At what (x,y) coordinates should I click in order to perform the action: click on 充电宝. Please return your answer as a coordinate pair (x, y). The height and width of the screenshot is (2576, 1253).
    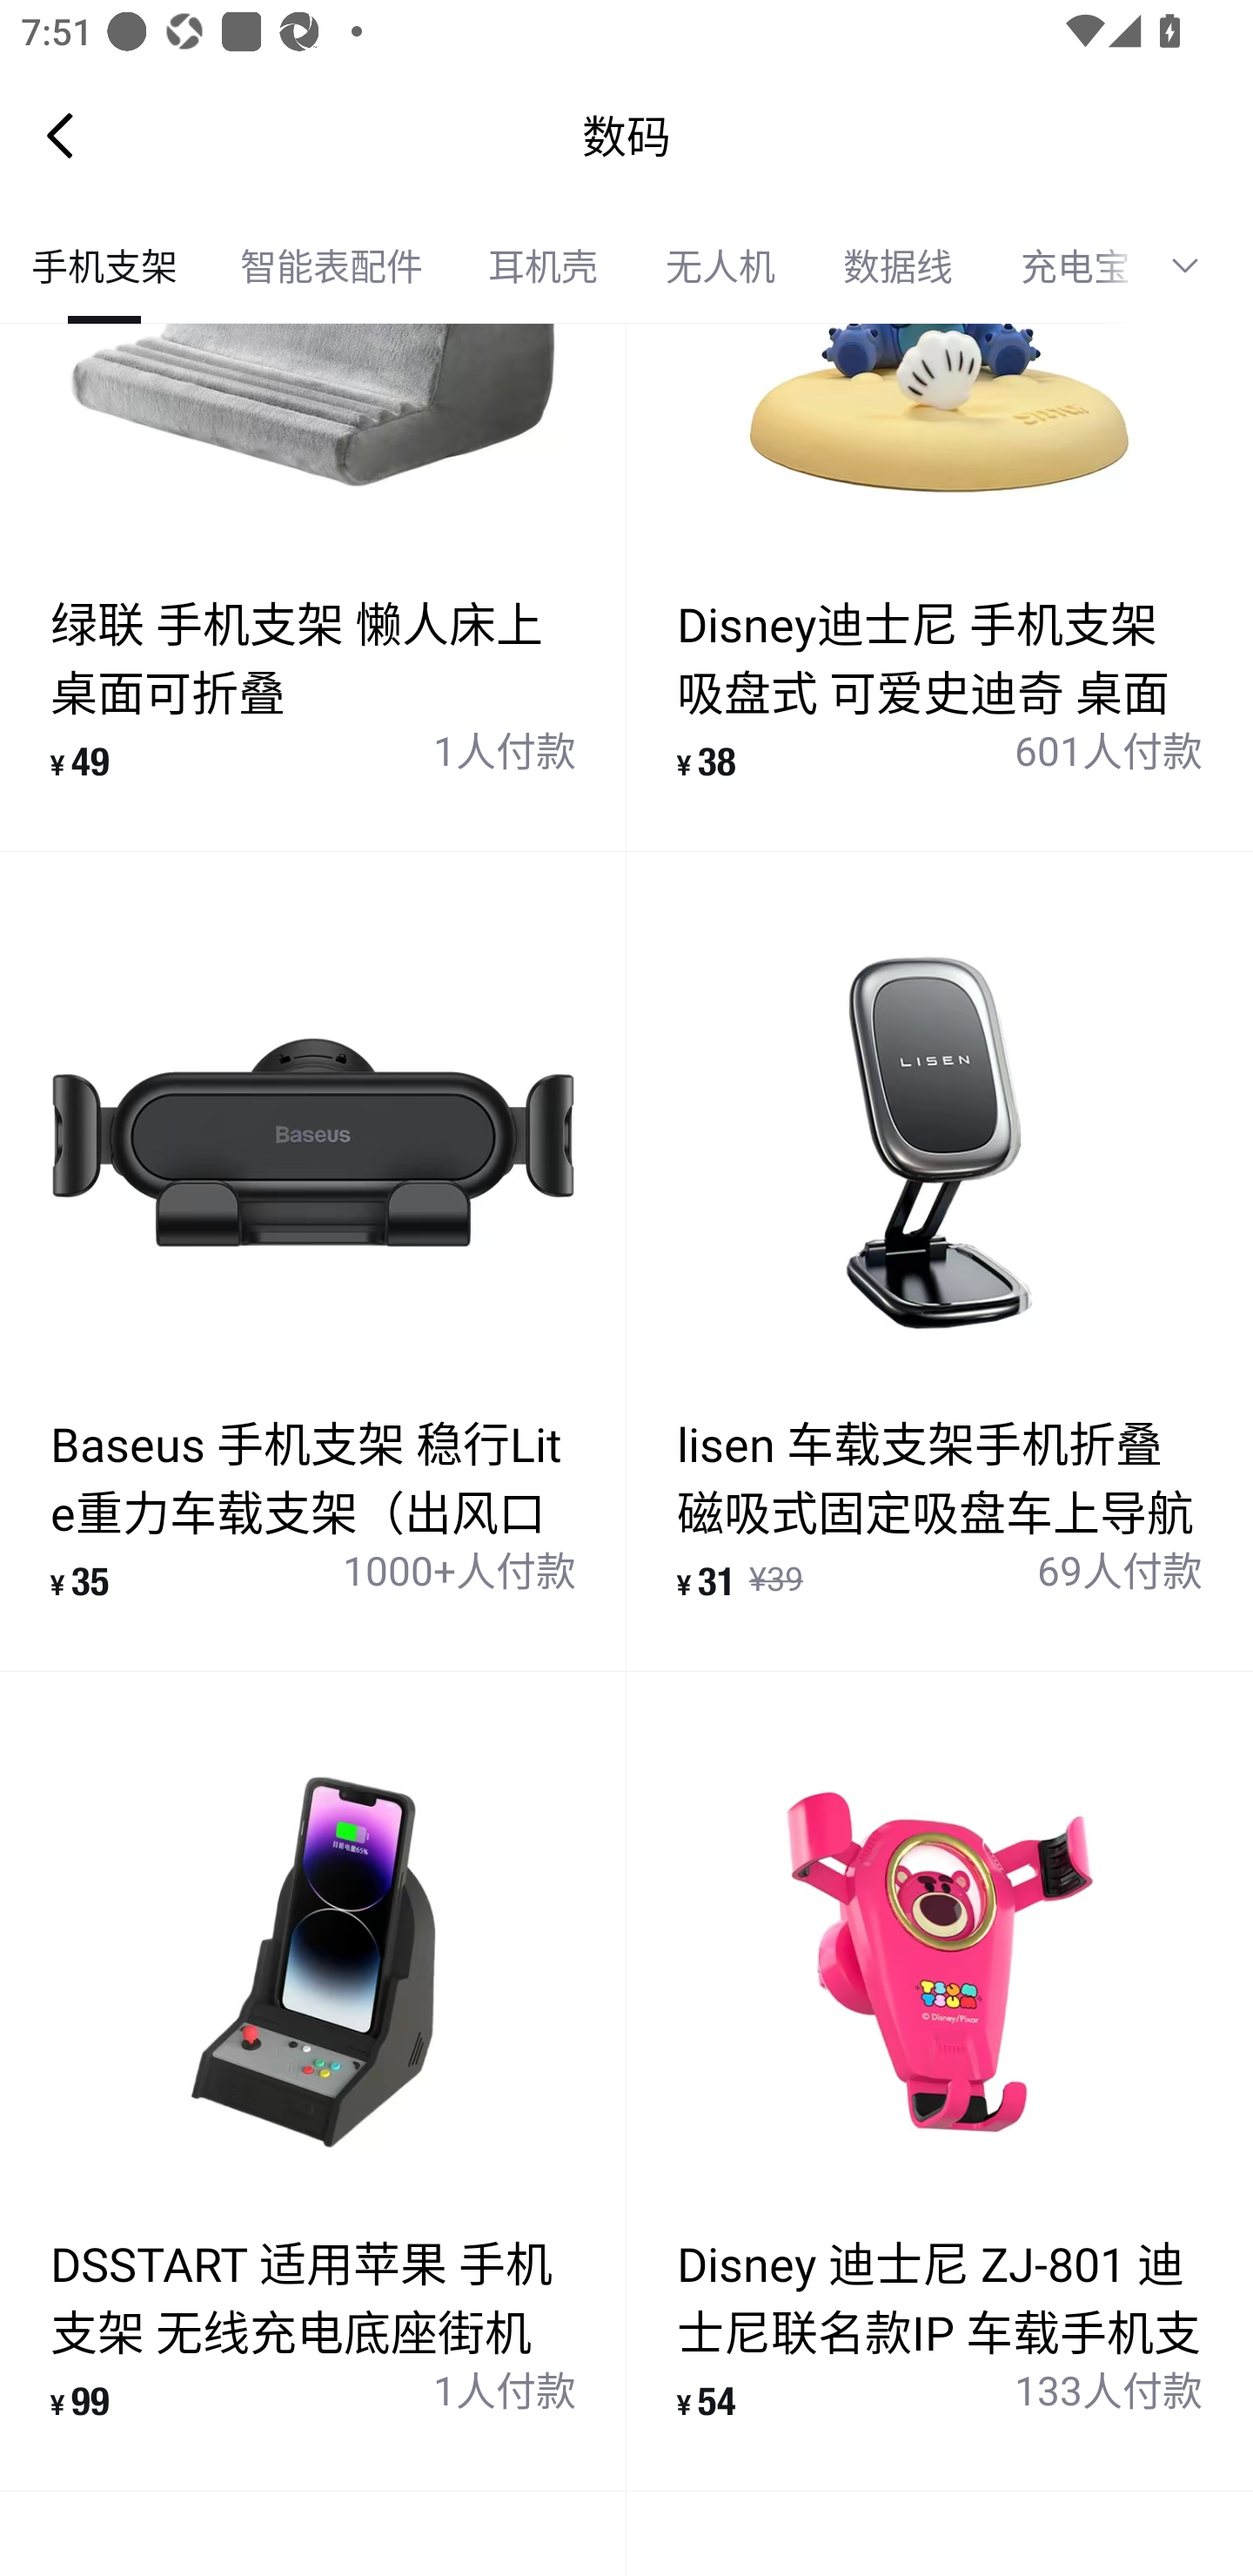
    Looking at the image, I should click on (1062, 266).